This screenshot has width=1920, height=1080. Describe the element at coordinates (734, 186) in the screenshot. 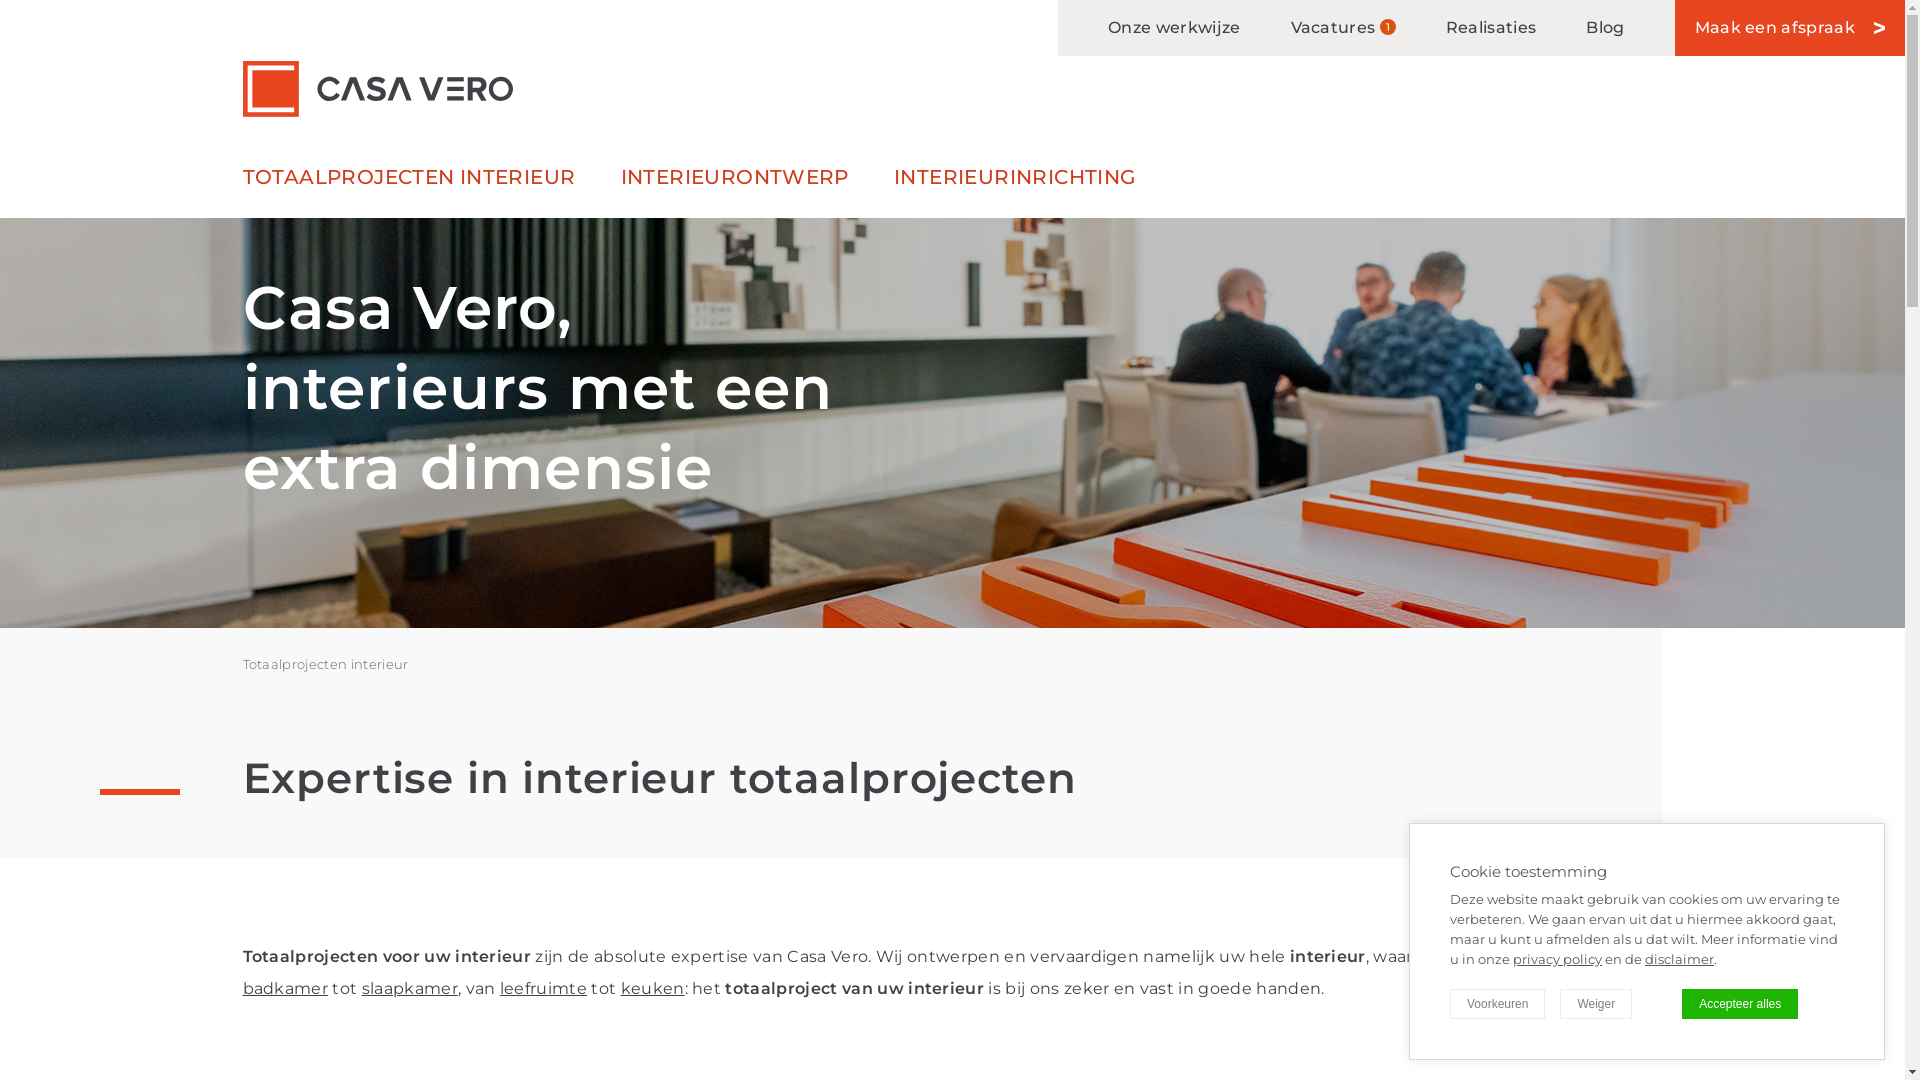

I see `INTERIEURONTWERP` at that location.